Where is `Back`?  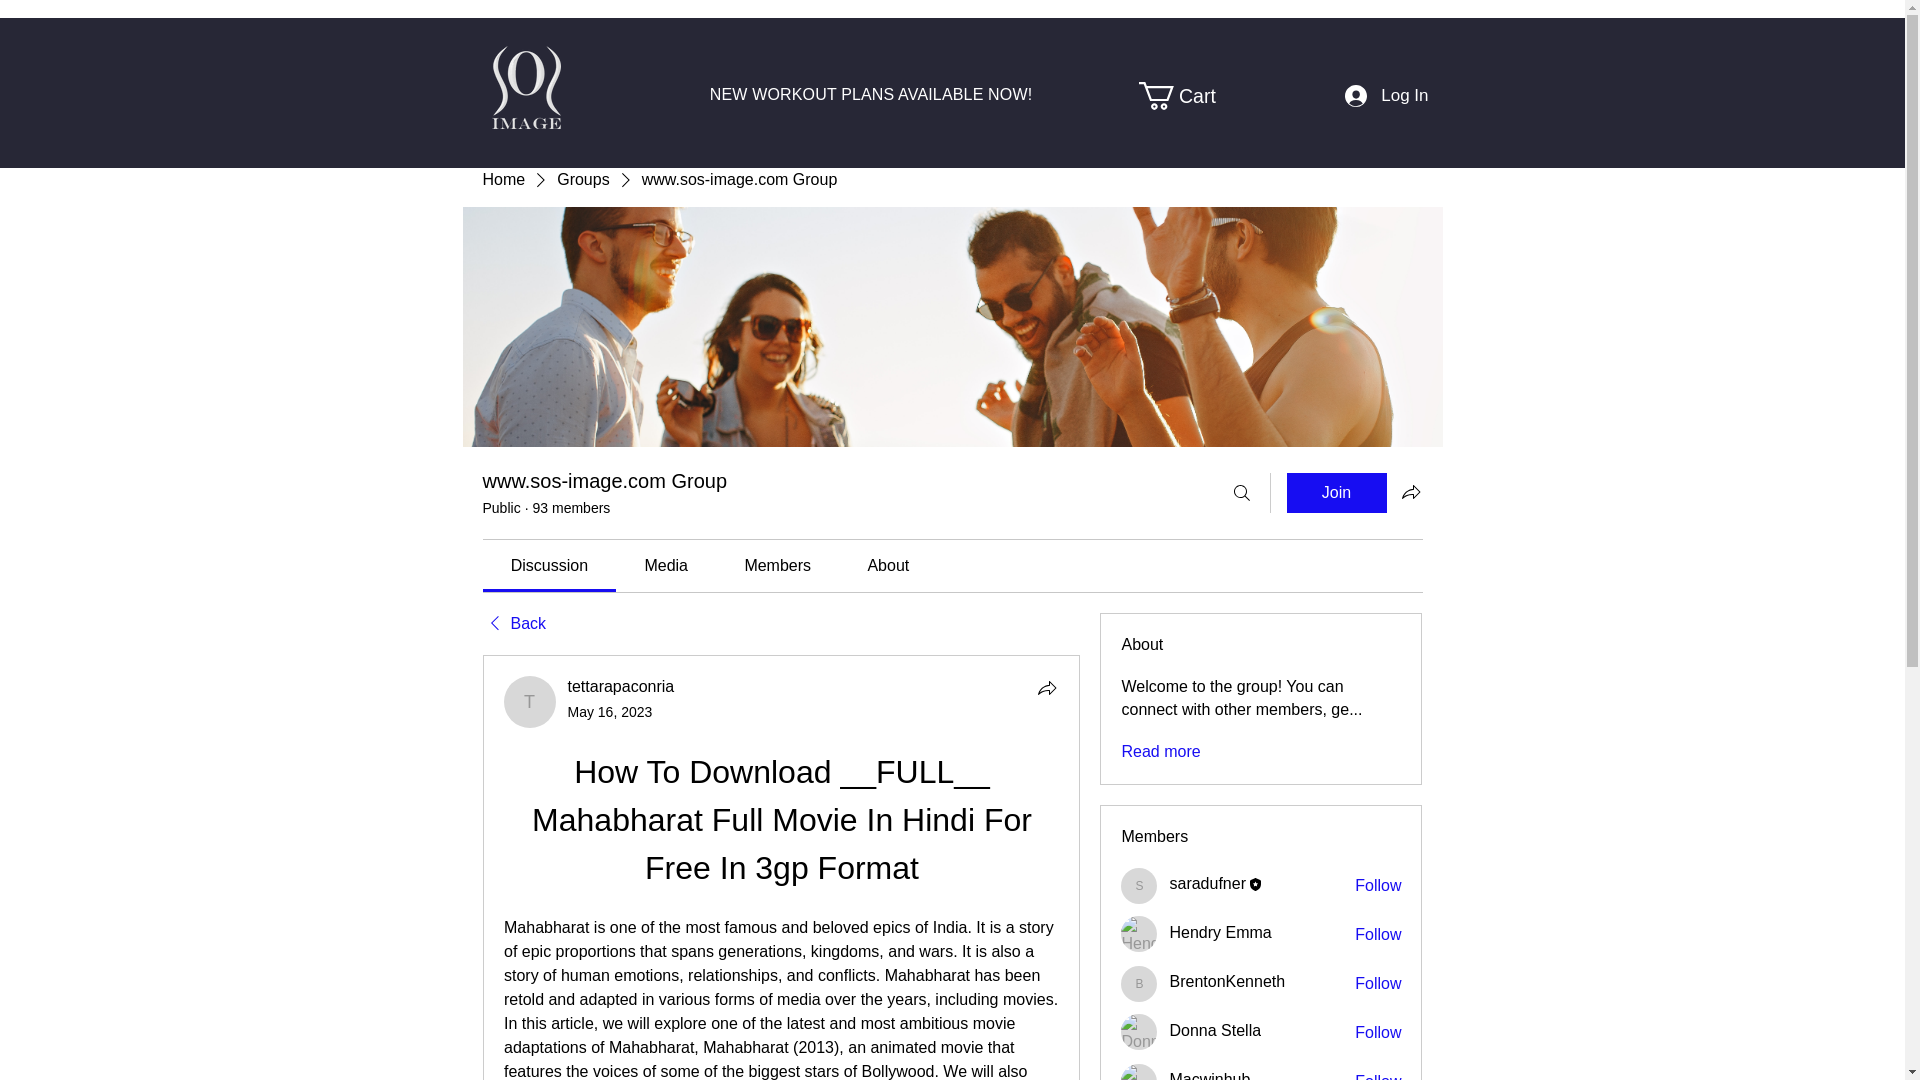 Back is located at coordinates (513, 624).